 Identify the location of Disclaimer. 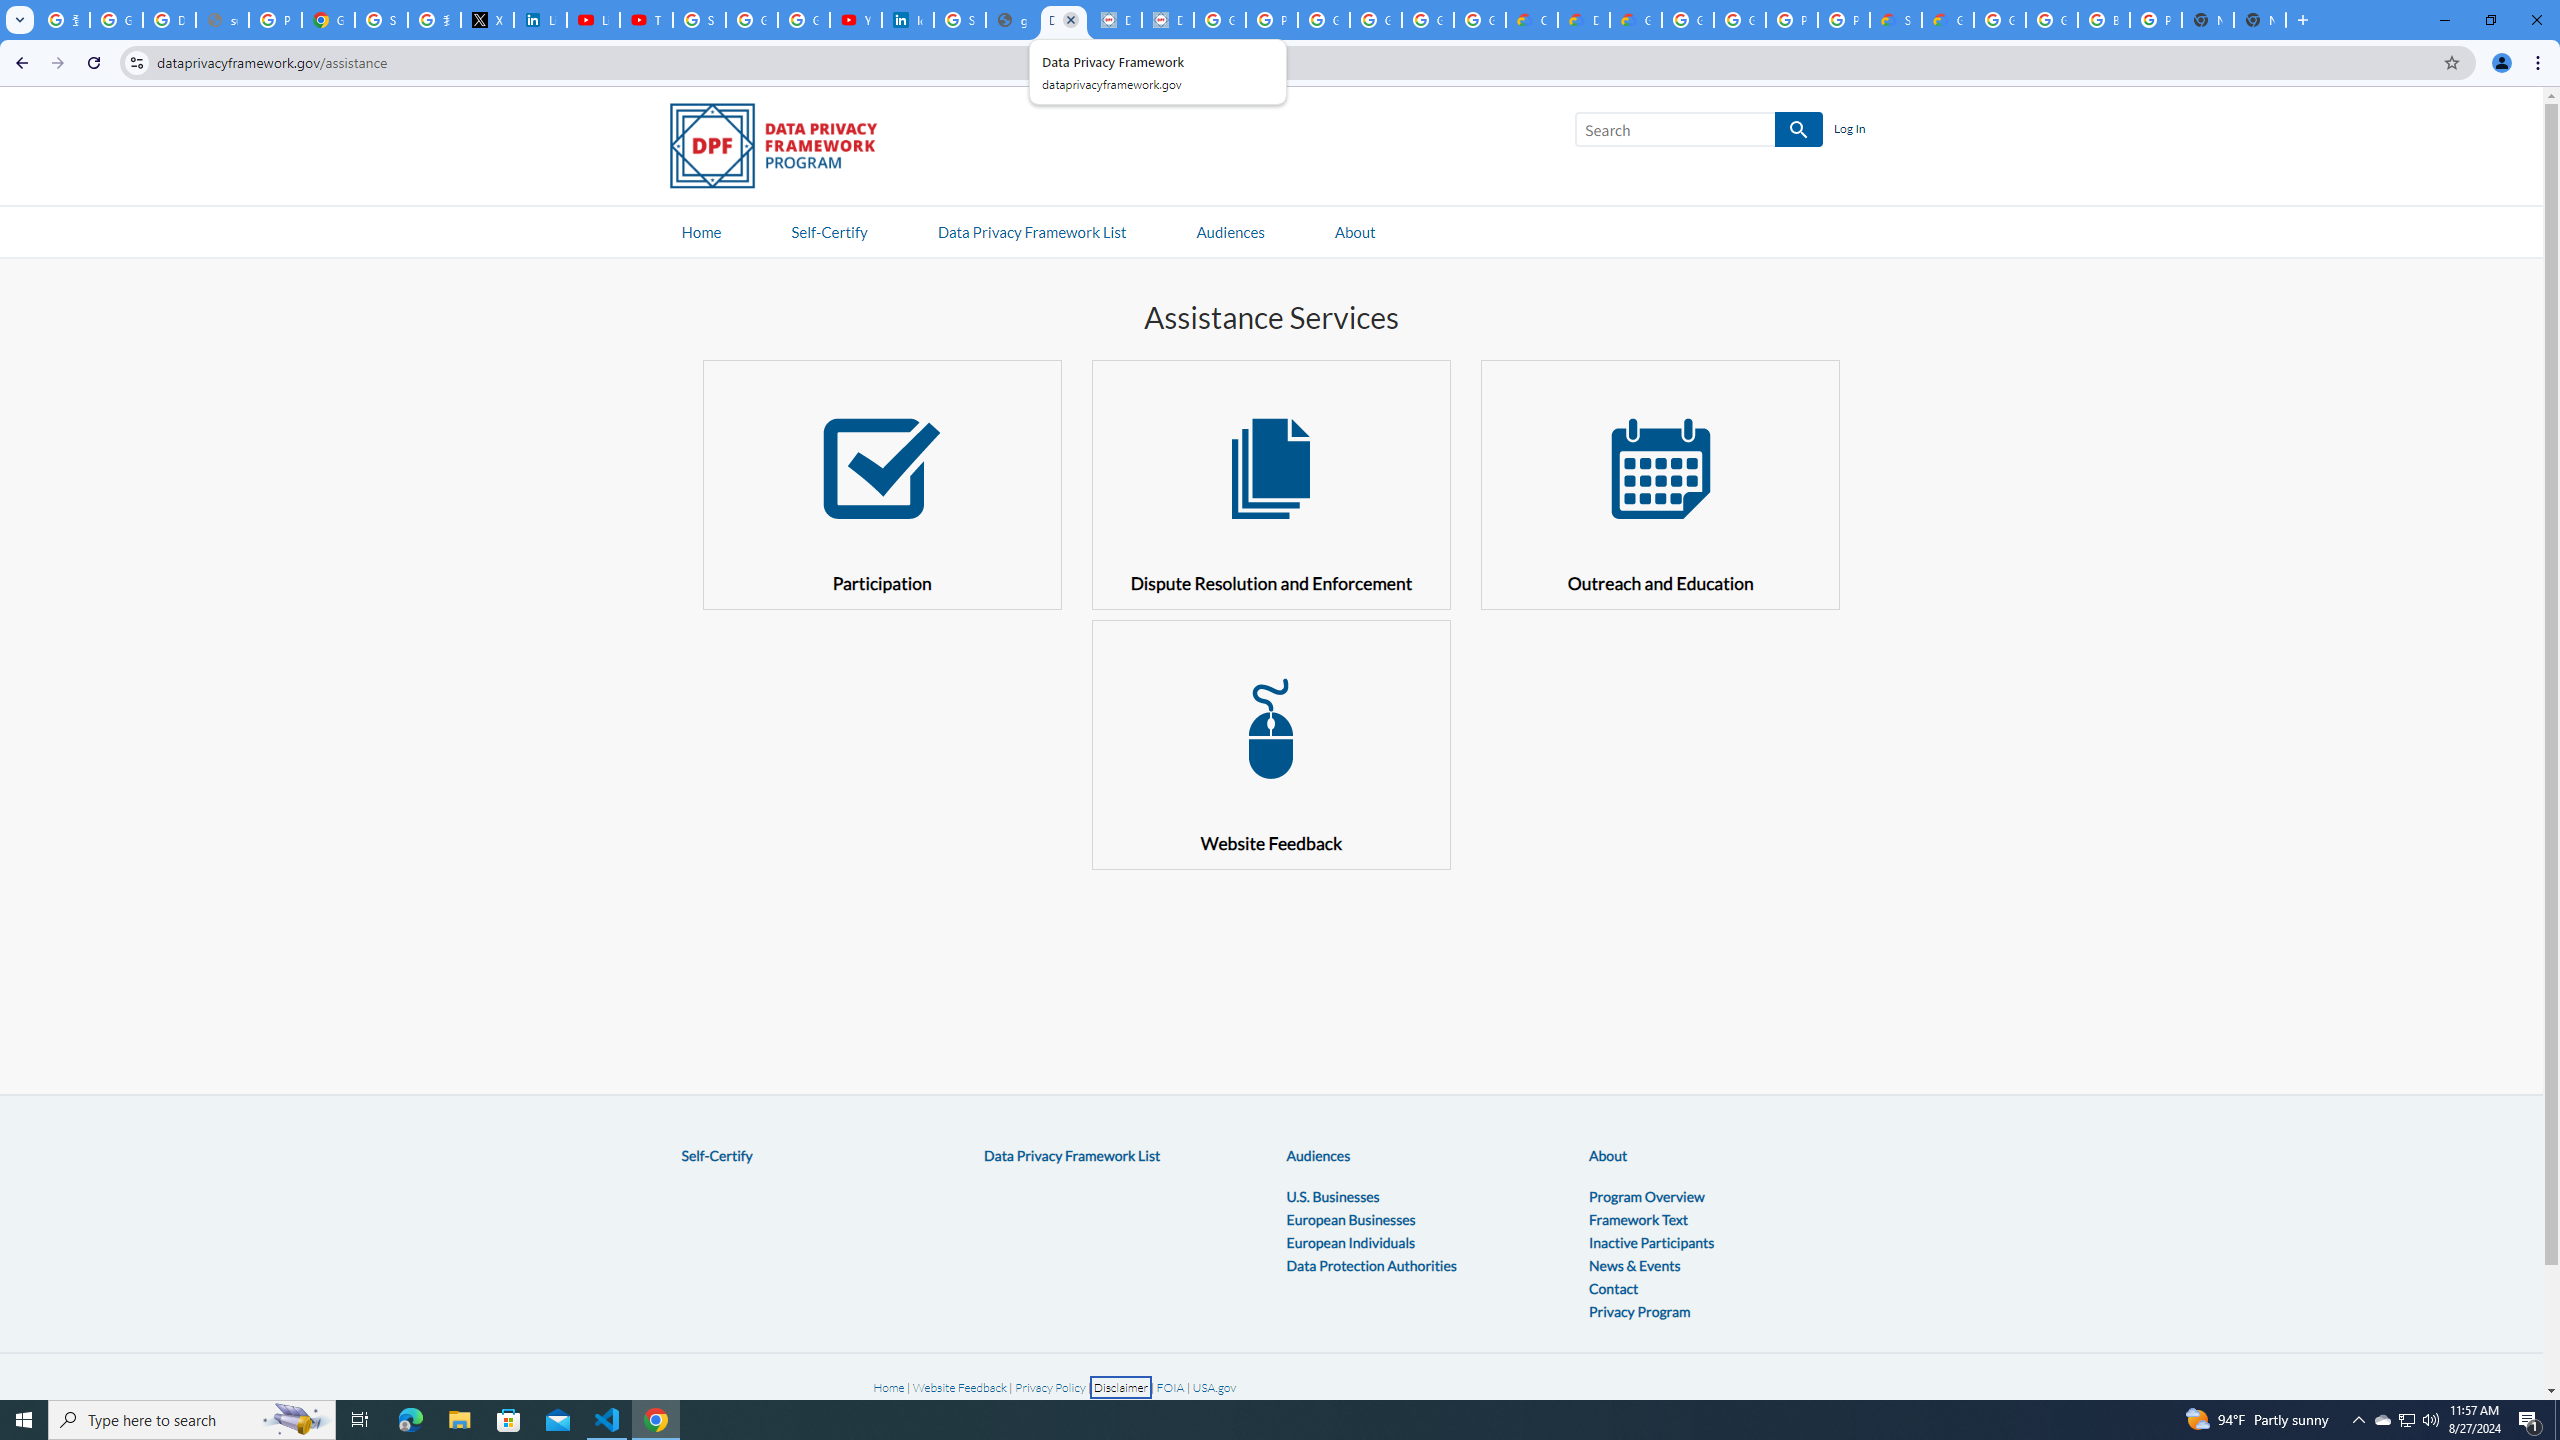
(1121, 1387).